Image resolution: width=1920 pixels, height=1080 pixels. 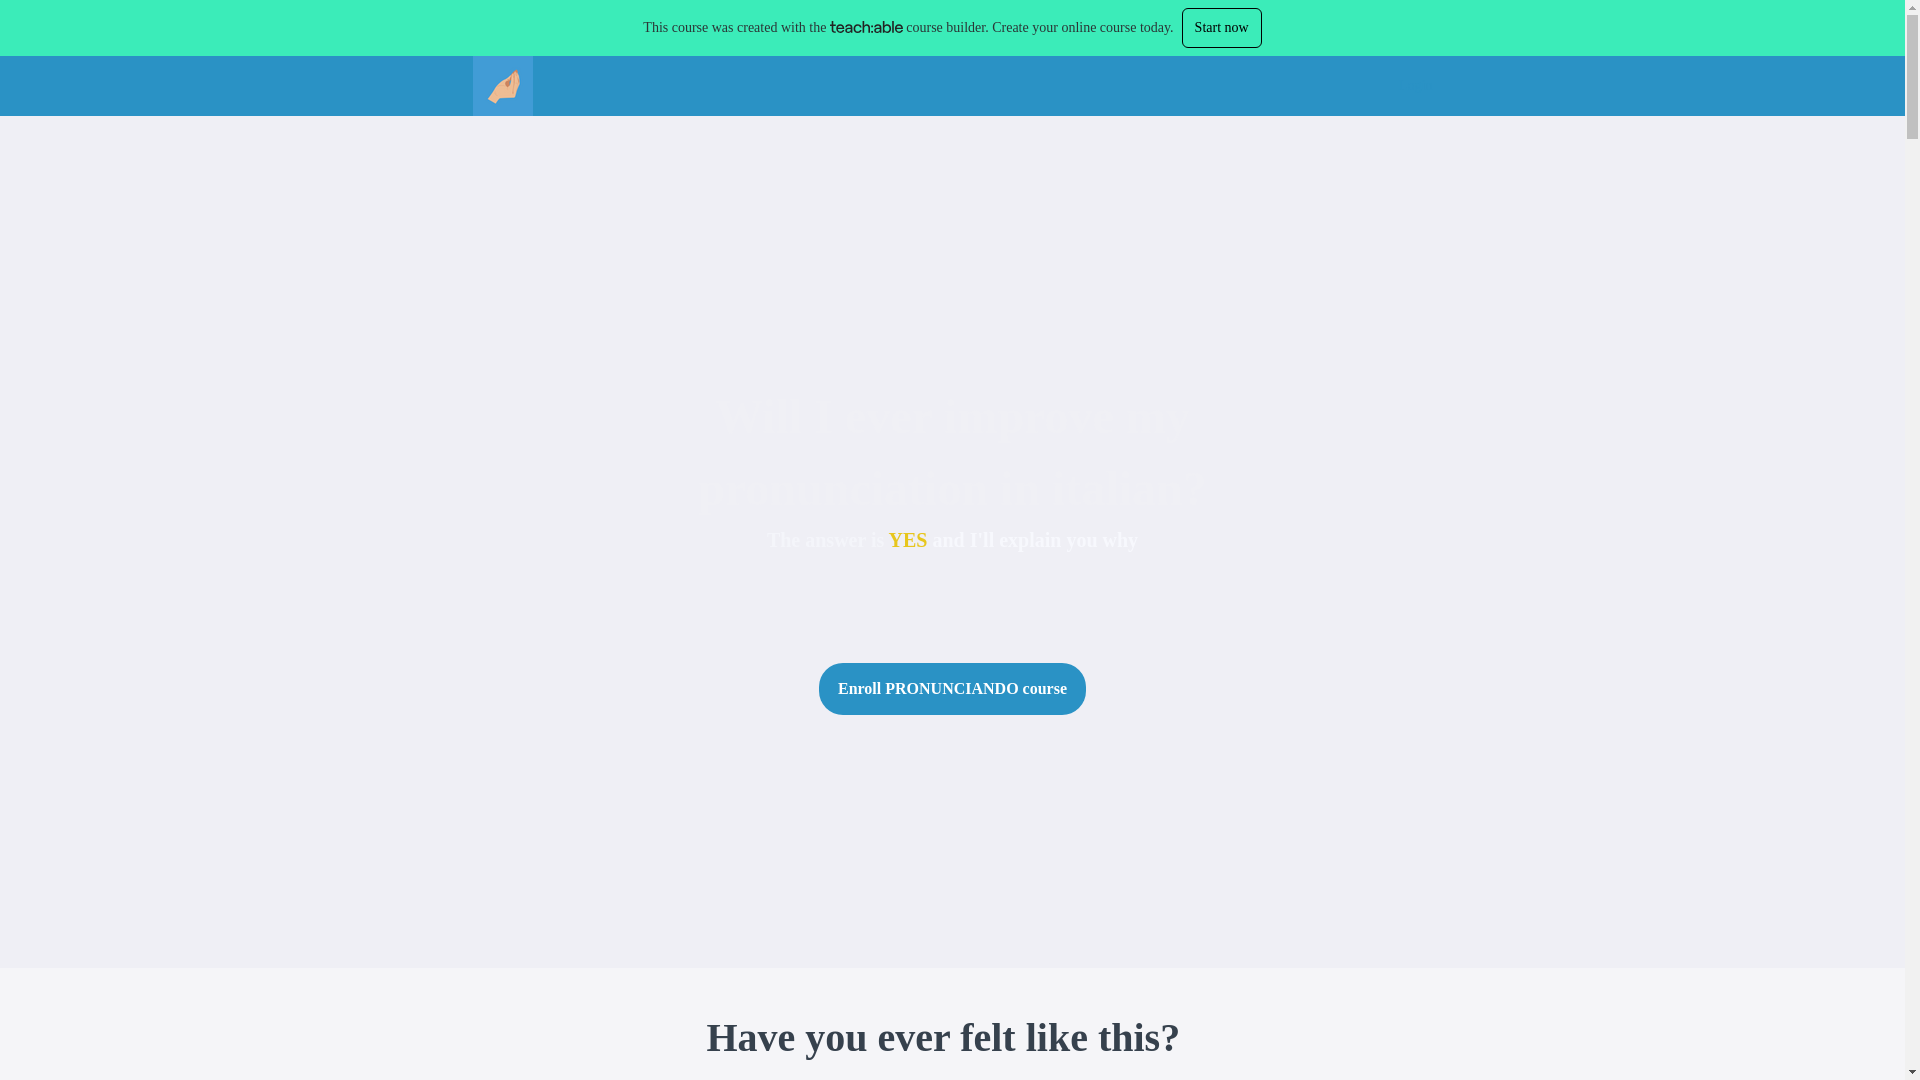 I want to click on Start now, so click(x=1222, y=27).